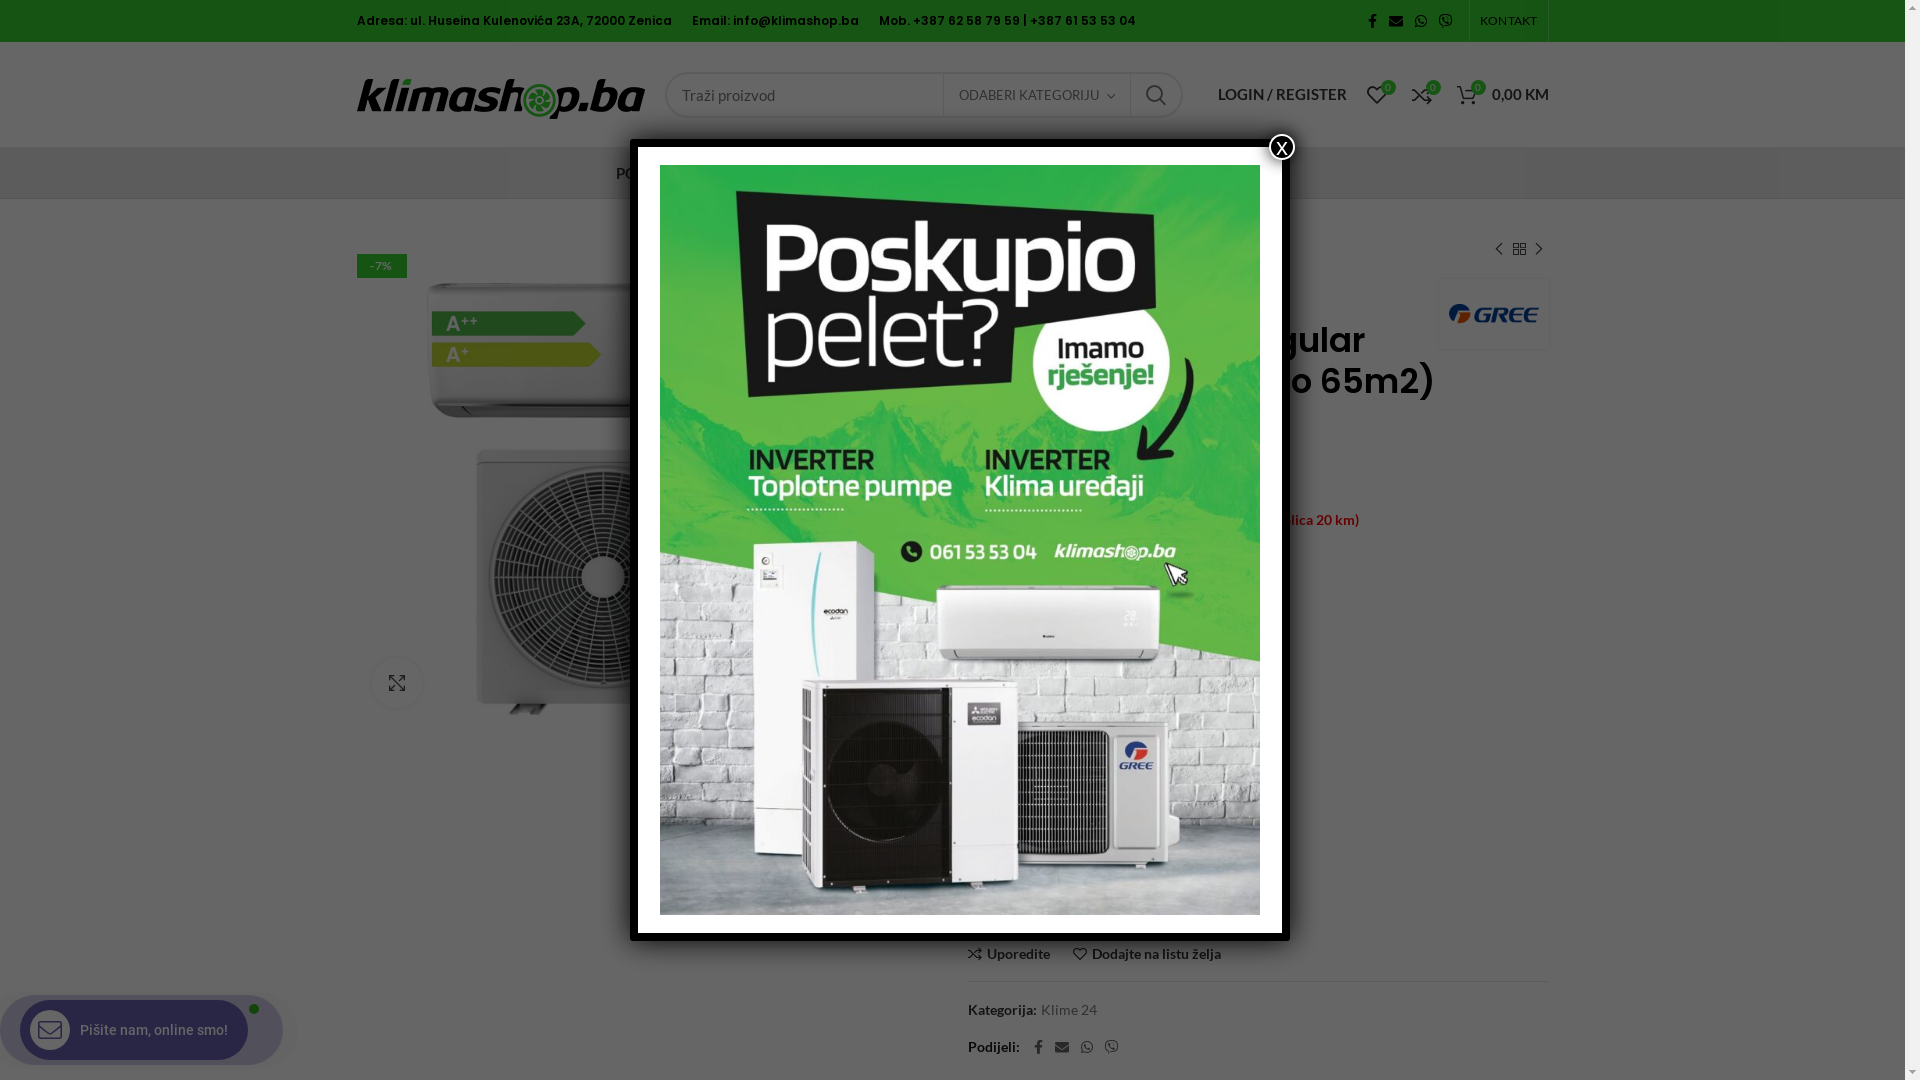  Describe the element at coordinates (1252, 173) in the screenshot. I see `KONTAKT` at that location.